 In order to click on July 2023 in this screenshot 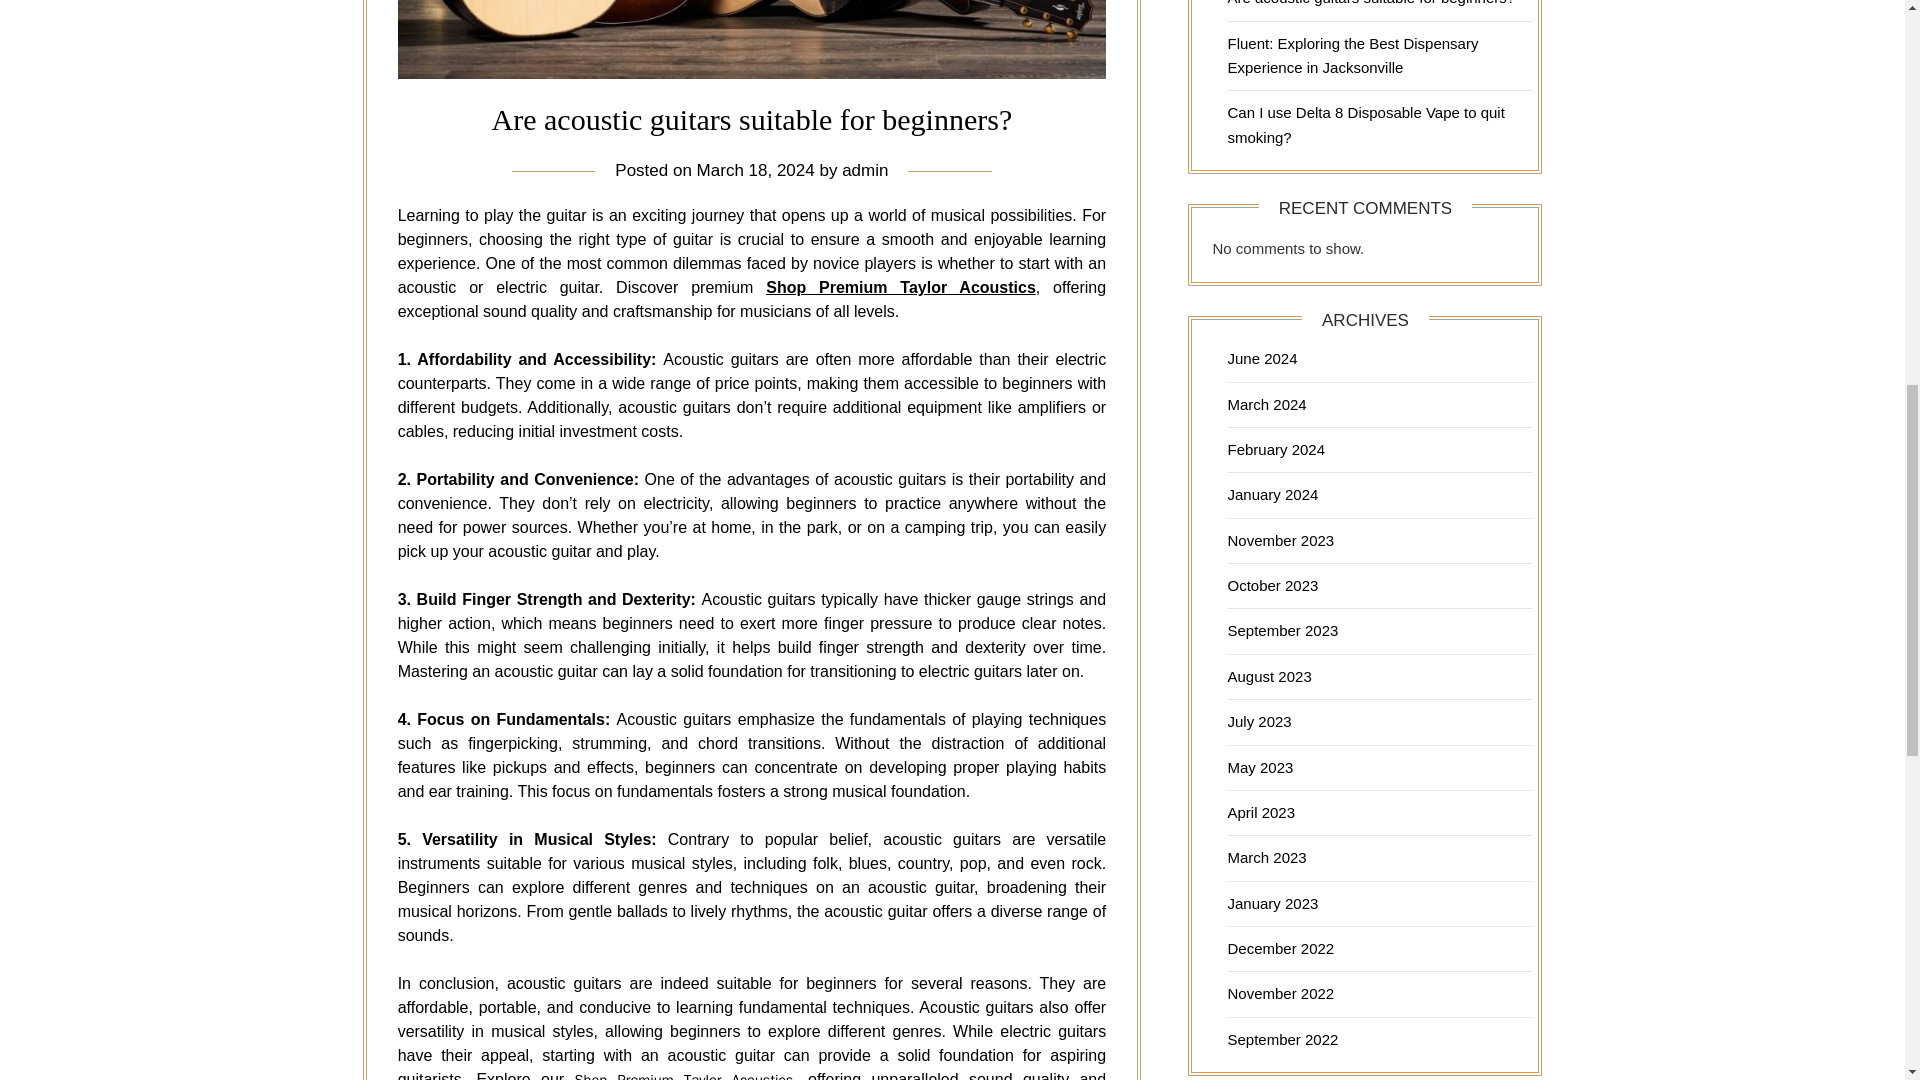, I will do `click(1258, 721)`.